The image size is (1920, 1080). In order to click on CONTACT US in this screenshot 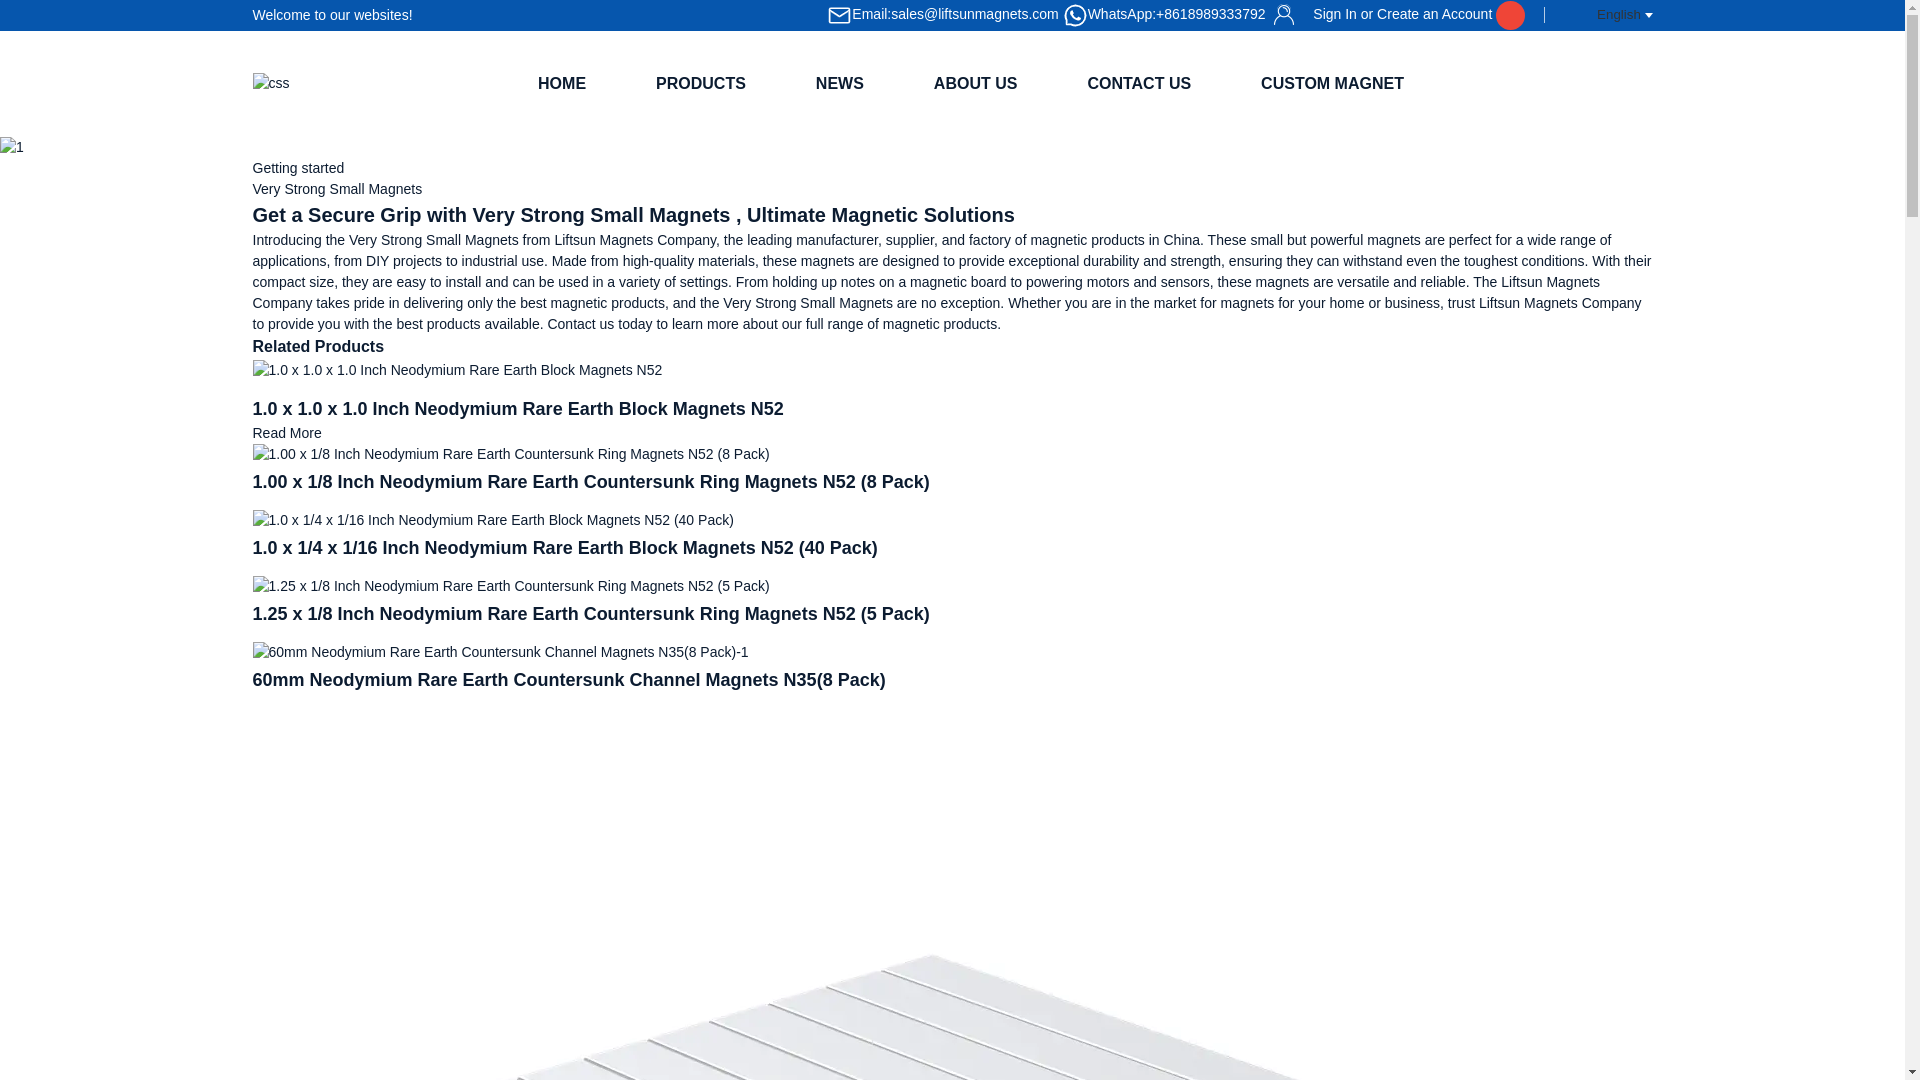, I will do `click(1139, 82)`.